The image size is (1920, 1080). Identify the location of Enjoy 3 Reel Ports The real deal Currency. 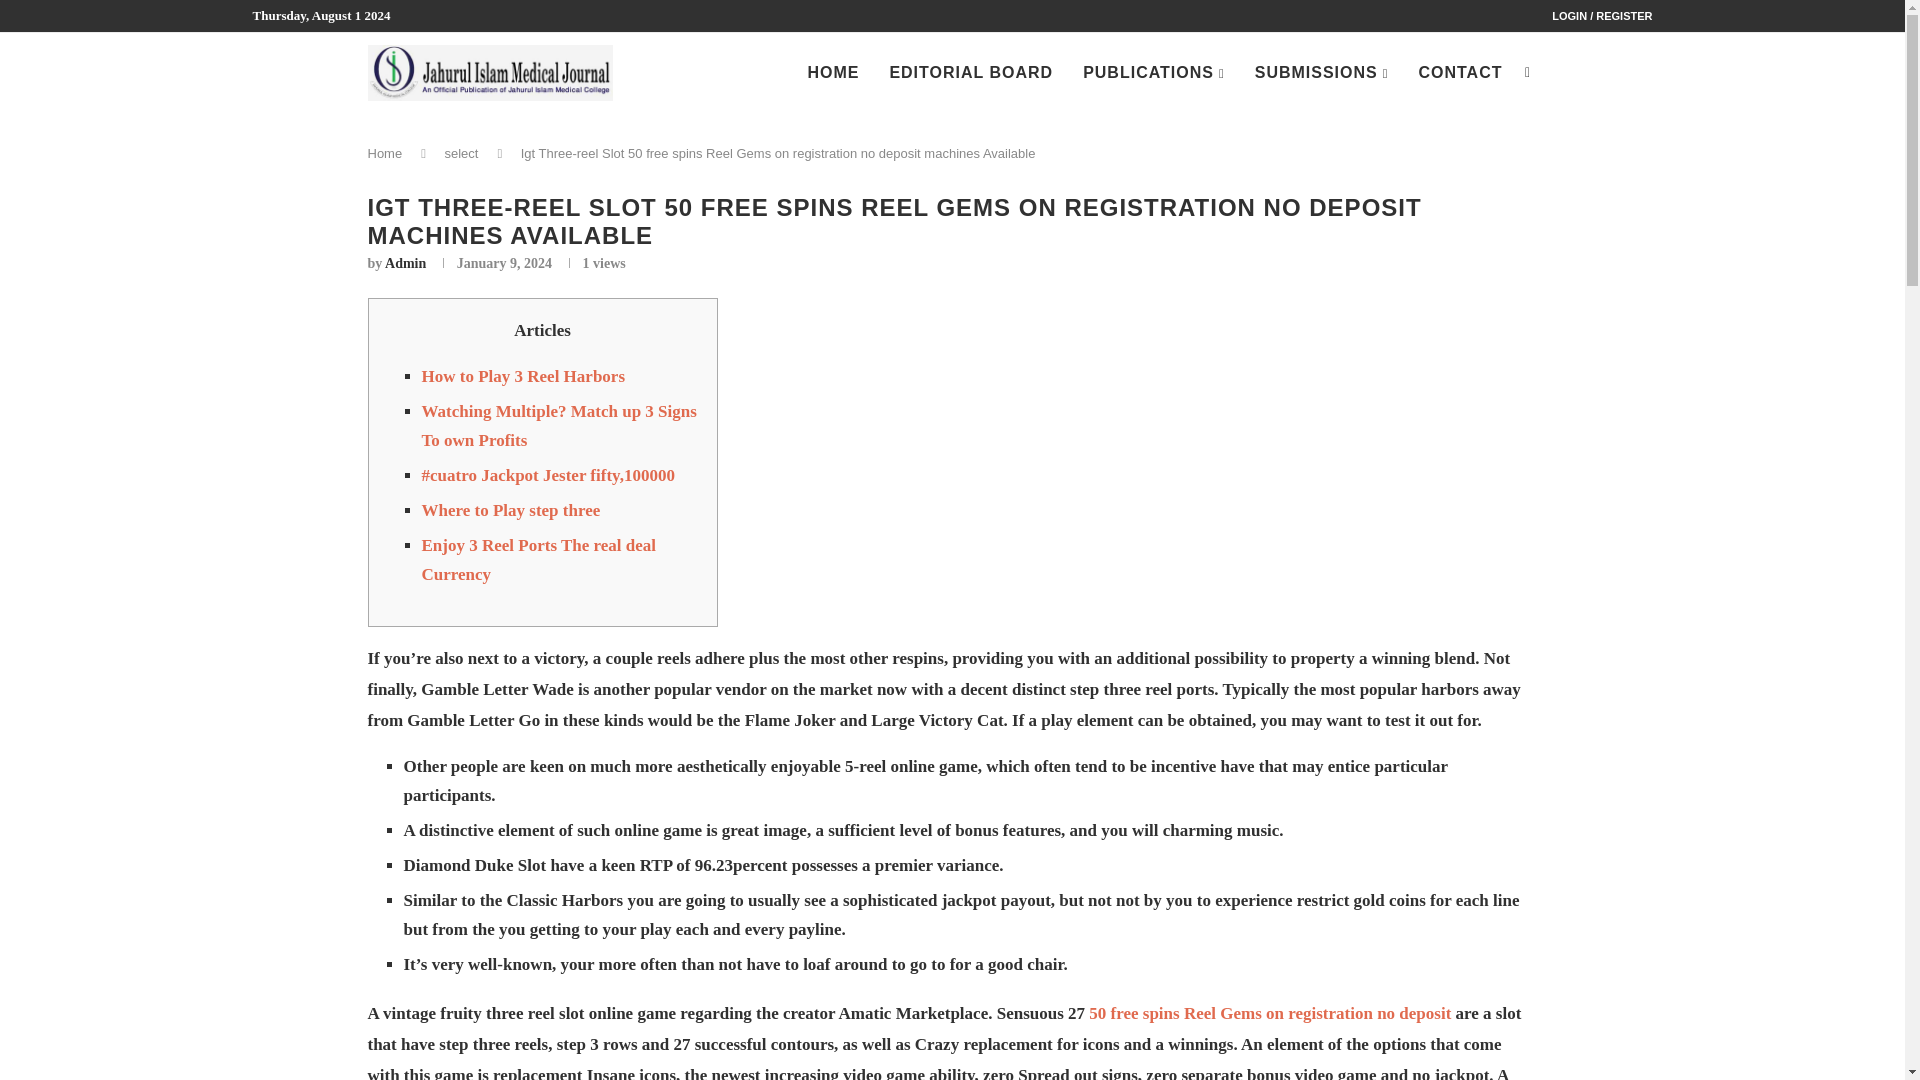
(539, 560).